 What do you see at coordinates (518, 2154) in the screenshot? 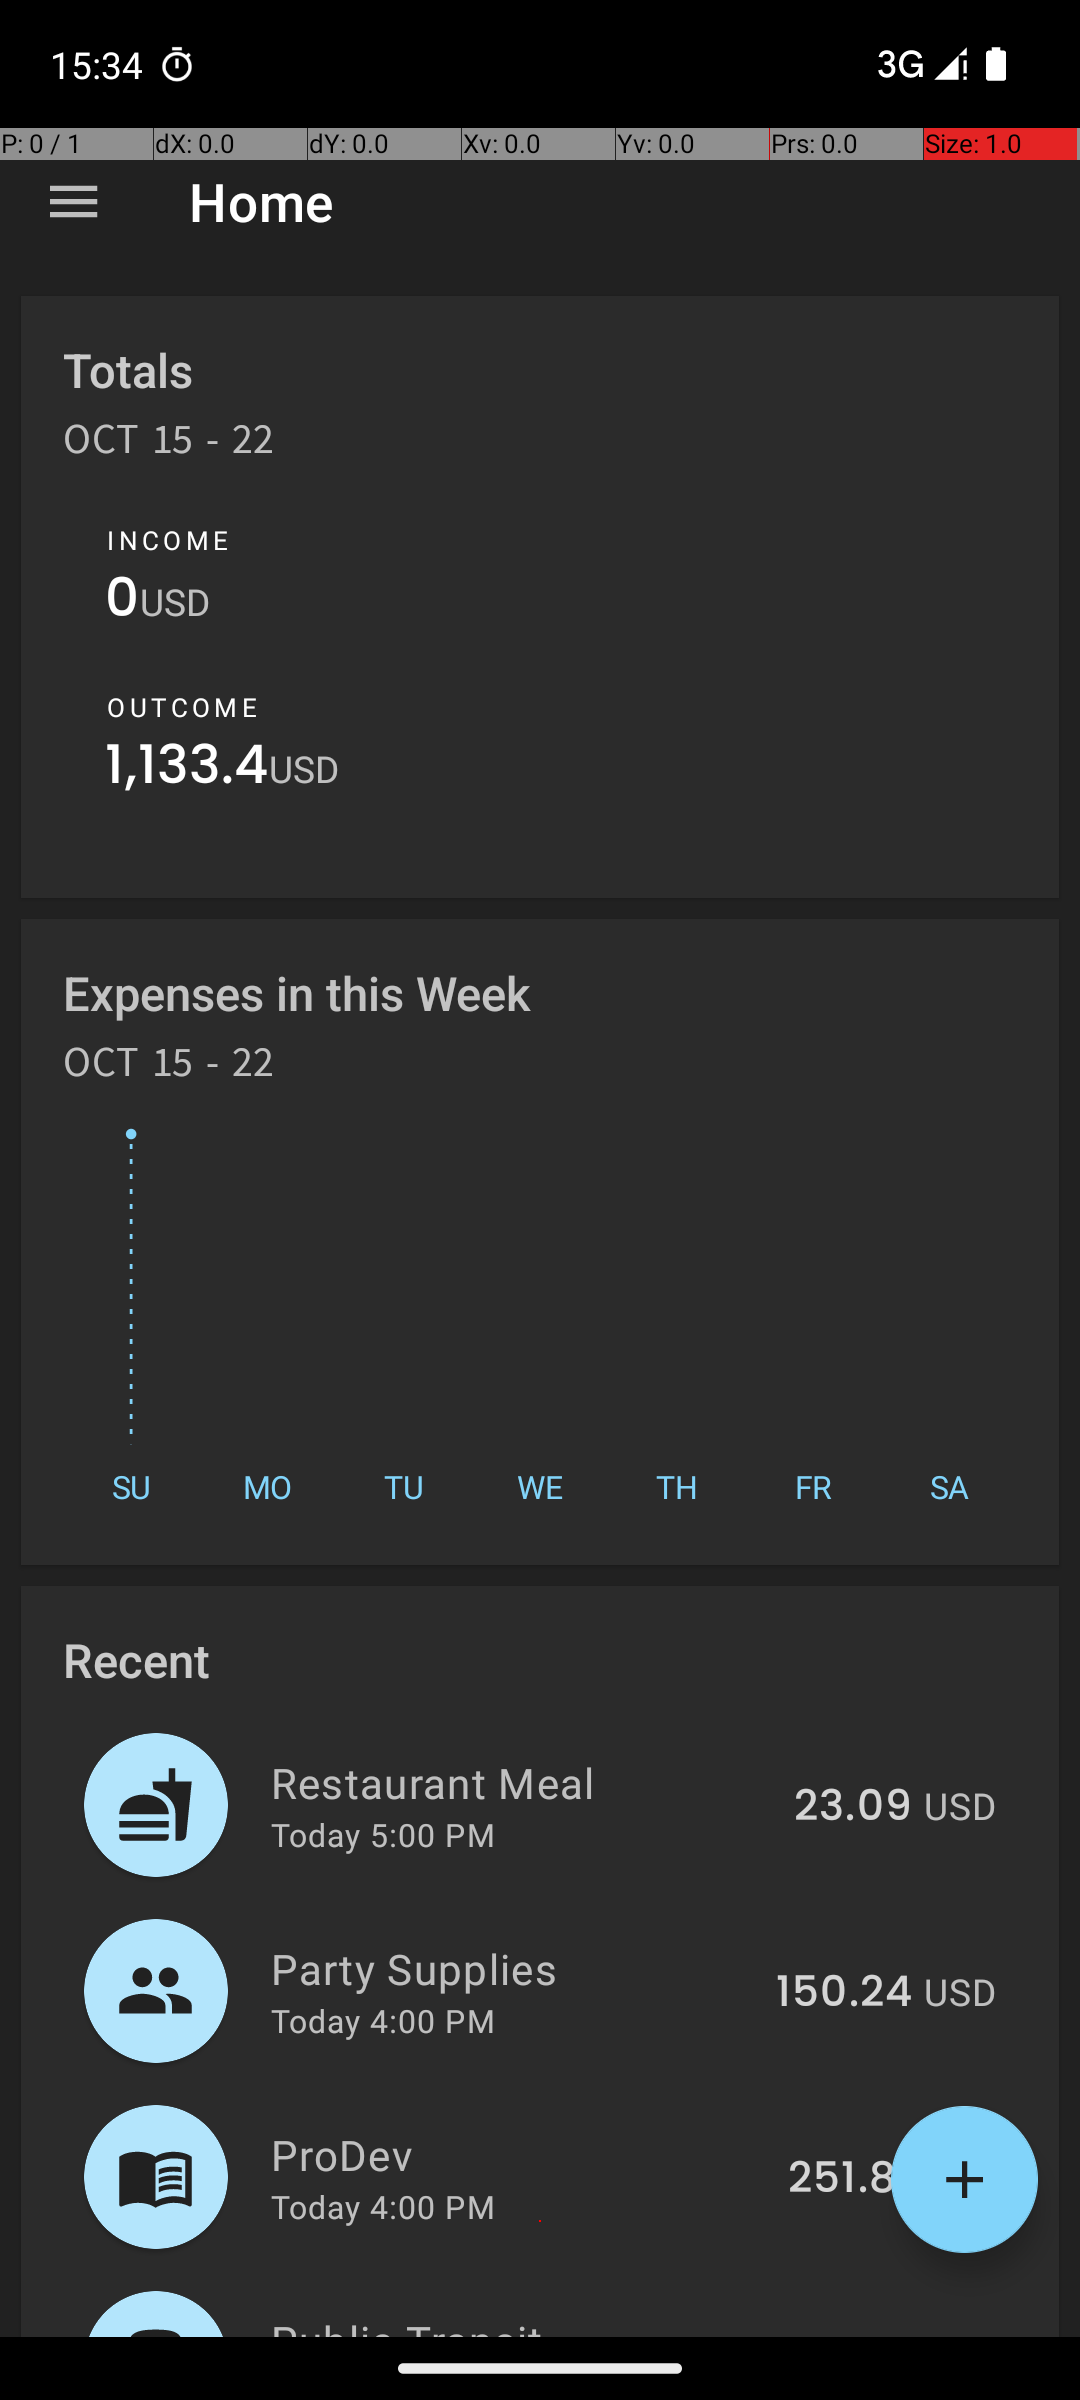
I see `ProDev` at bounding box center [518, 2154].